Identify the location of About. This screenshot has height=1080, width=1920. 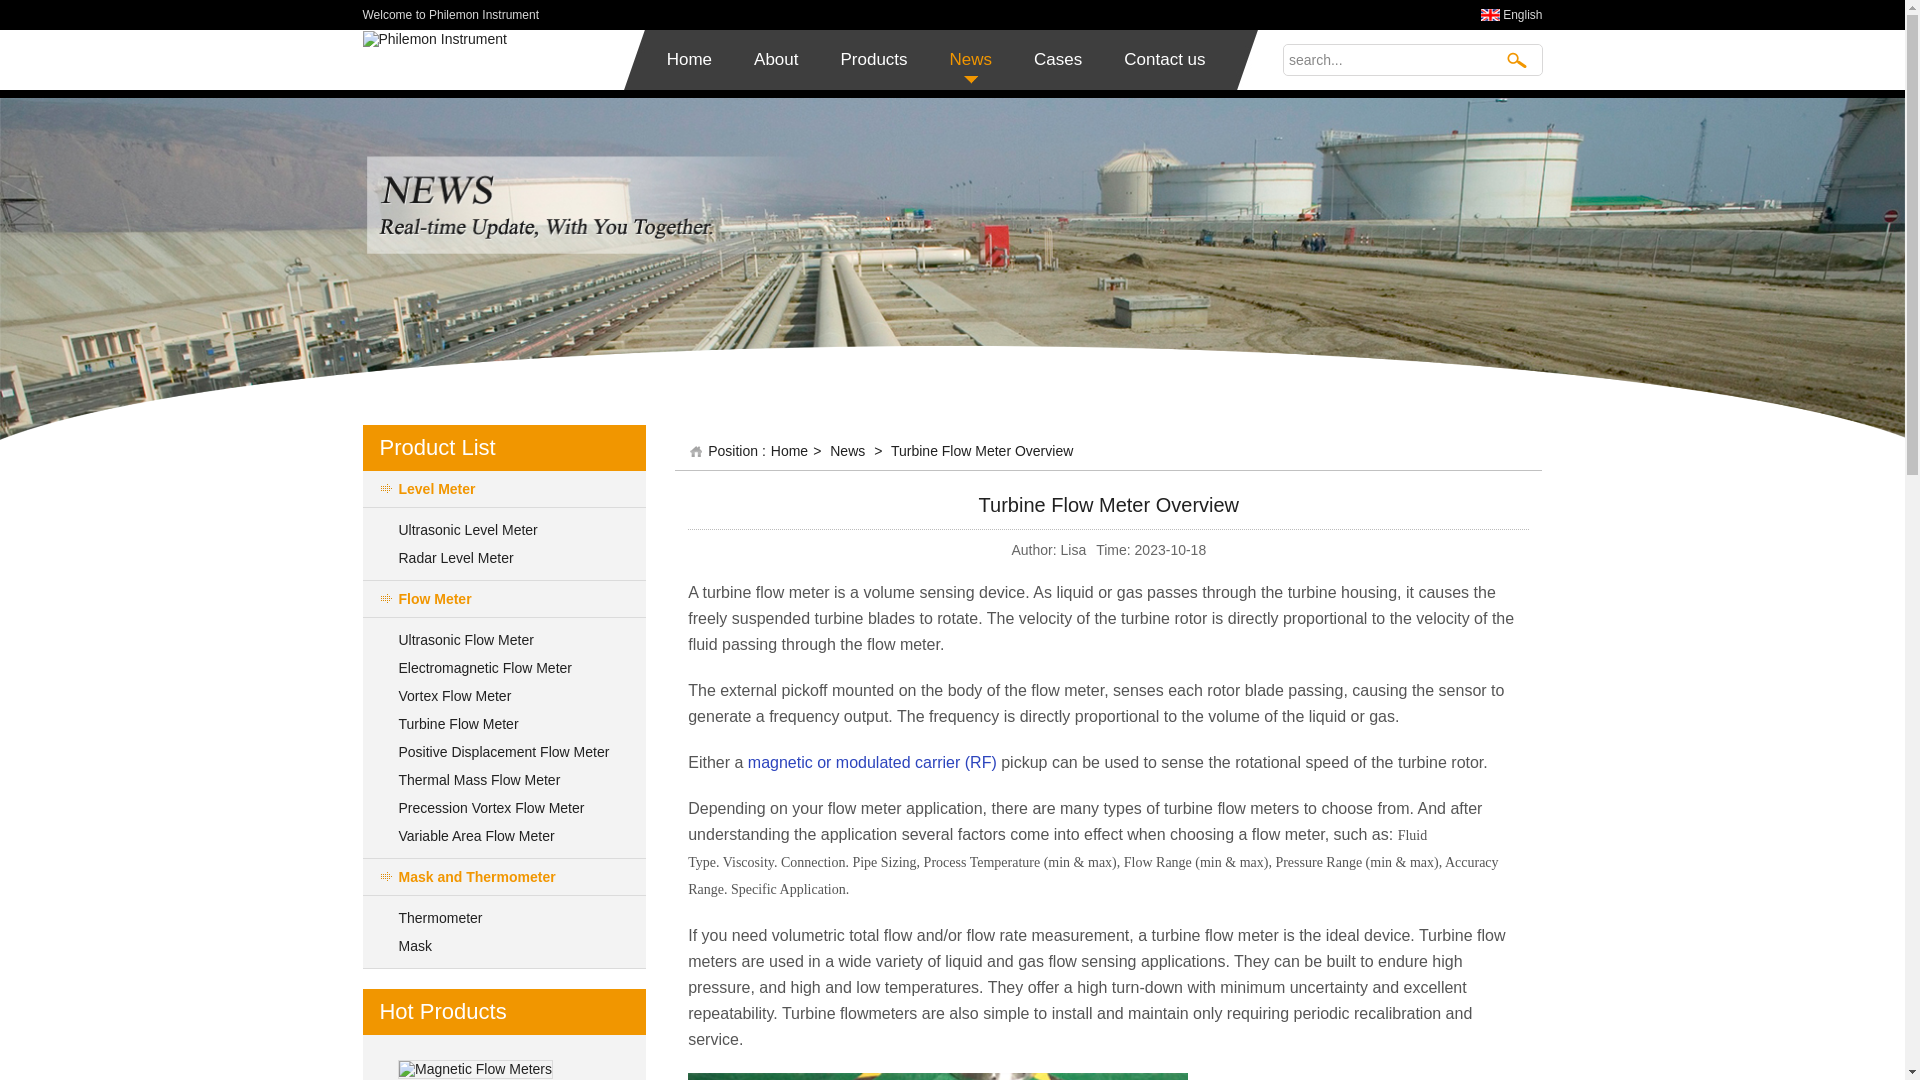
(776, 60).